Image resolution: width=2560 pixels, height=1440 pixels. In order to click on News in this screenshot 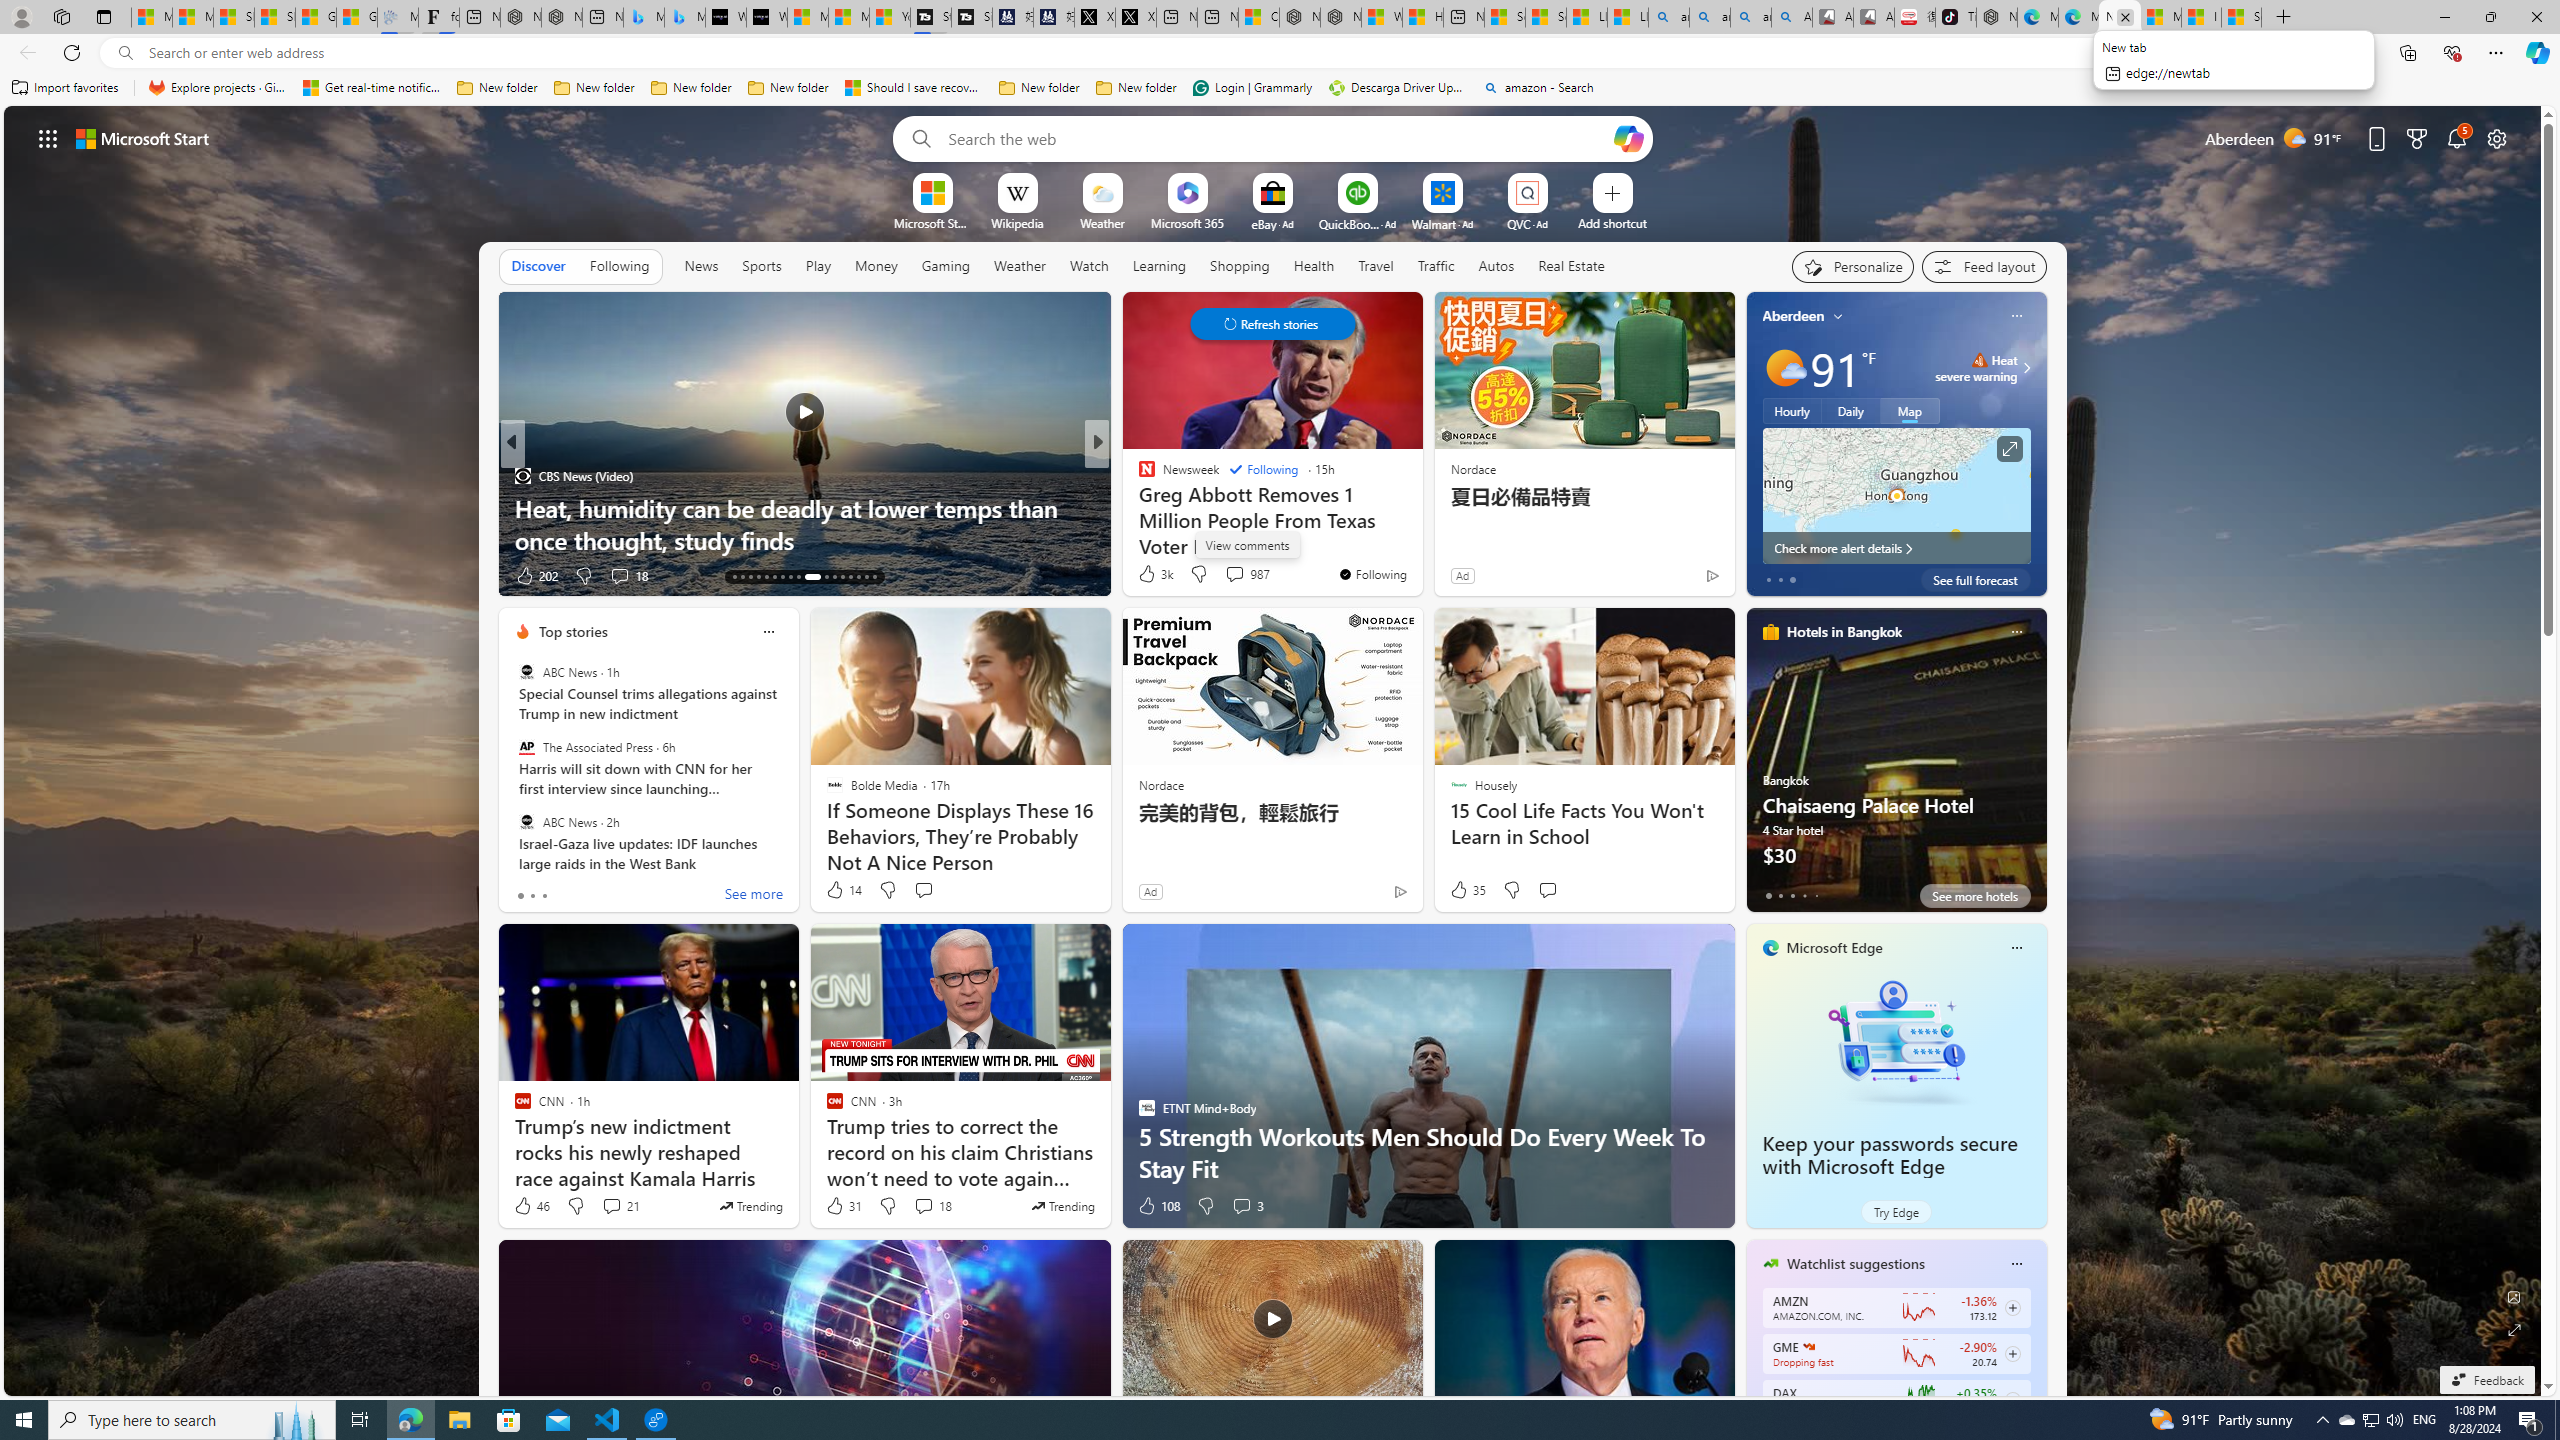, I will do `click(701, 266)`.